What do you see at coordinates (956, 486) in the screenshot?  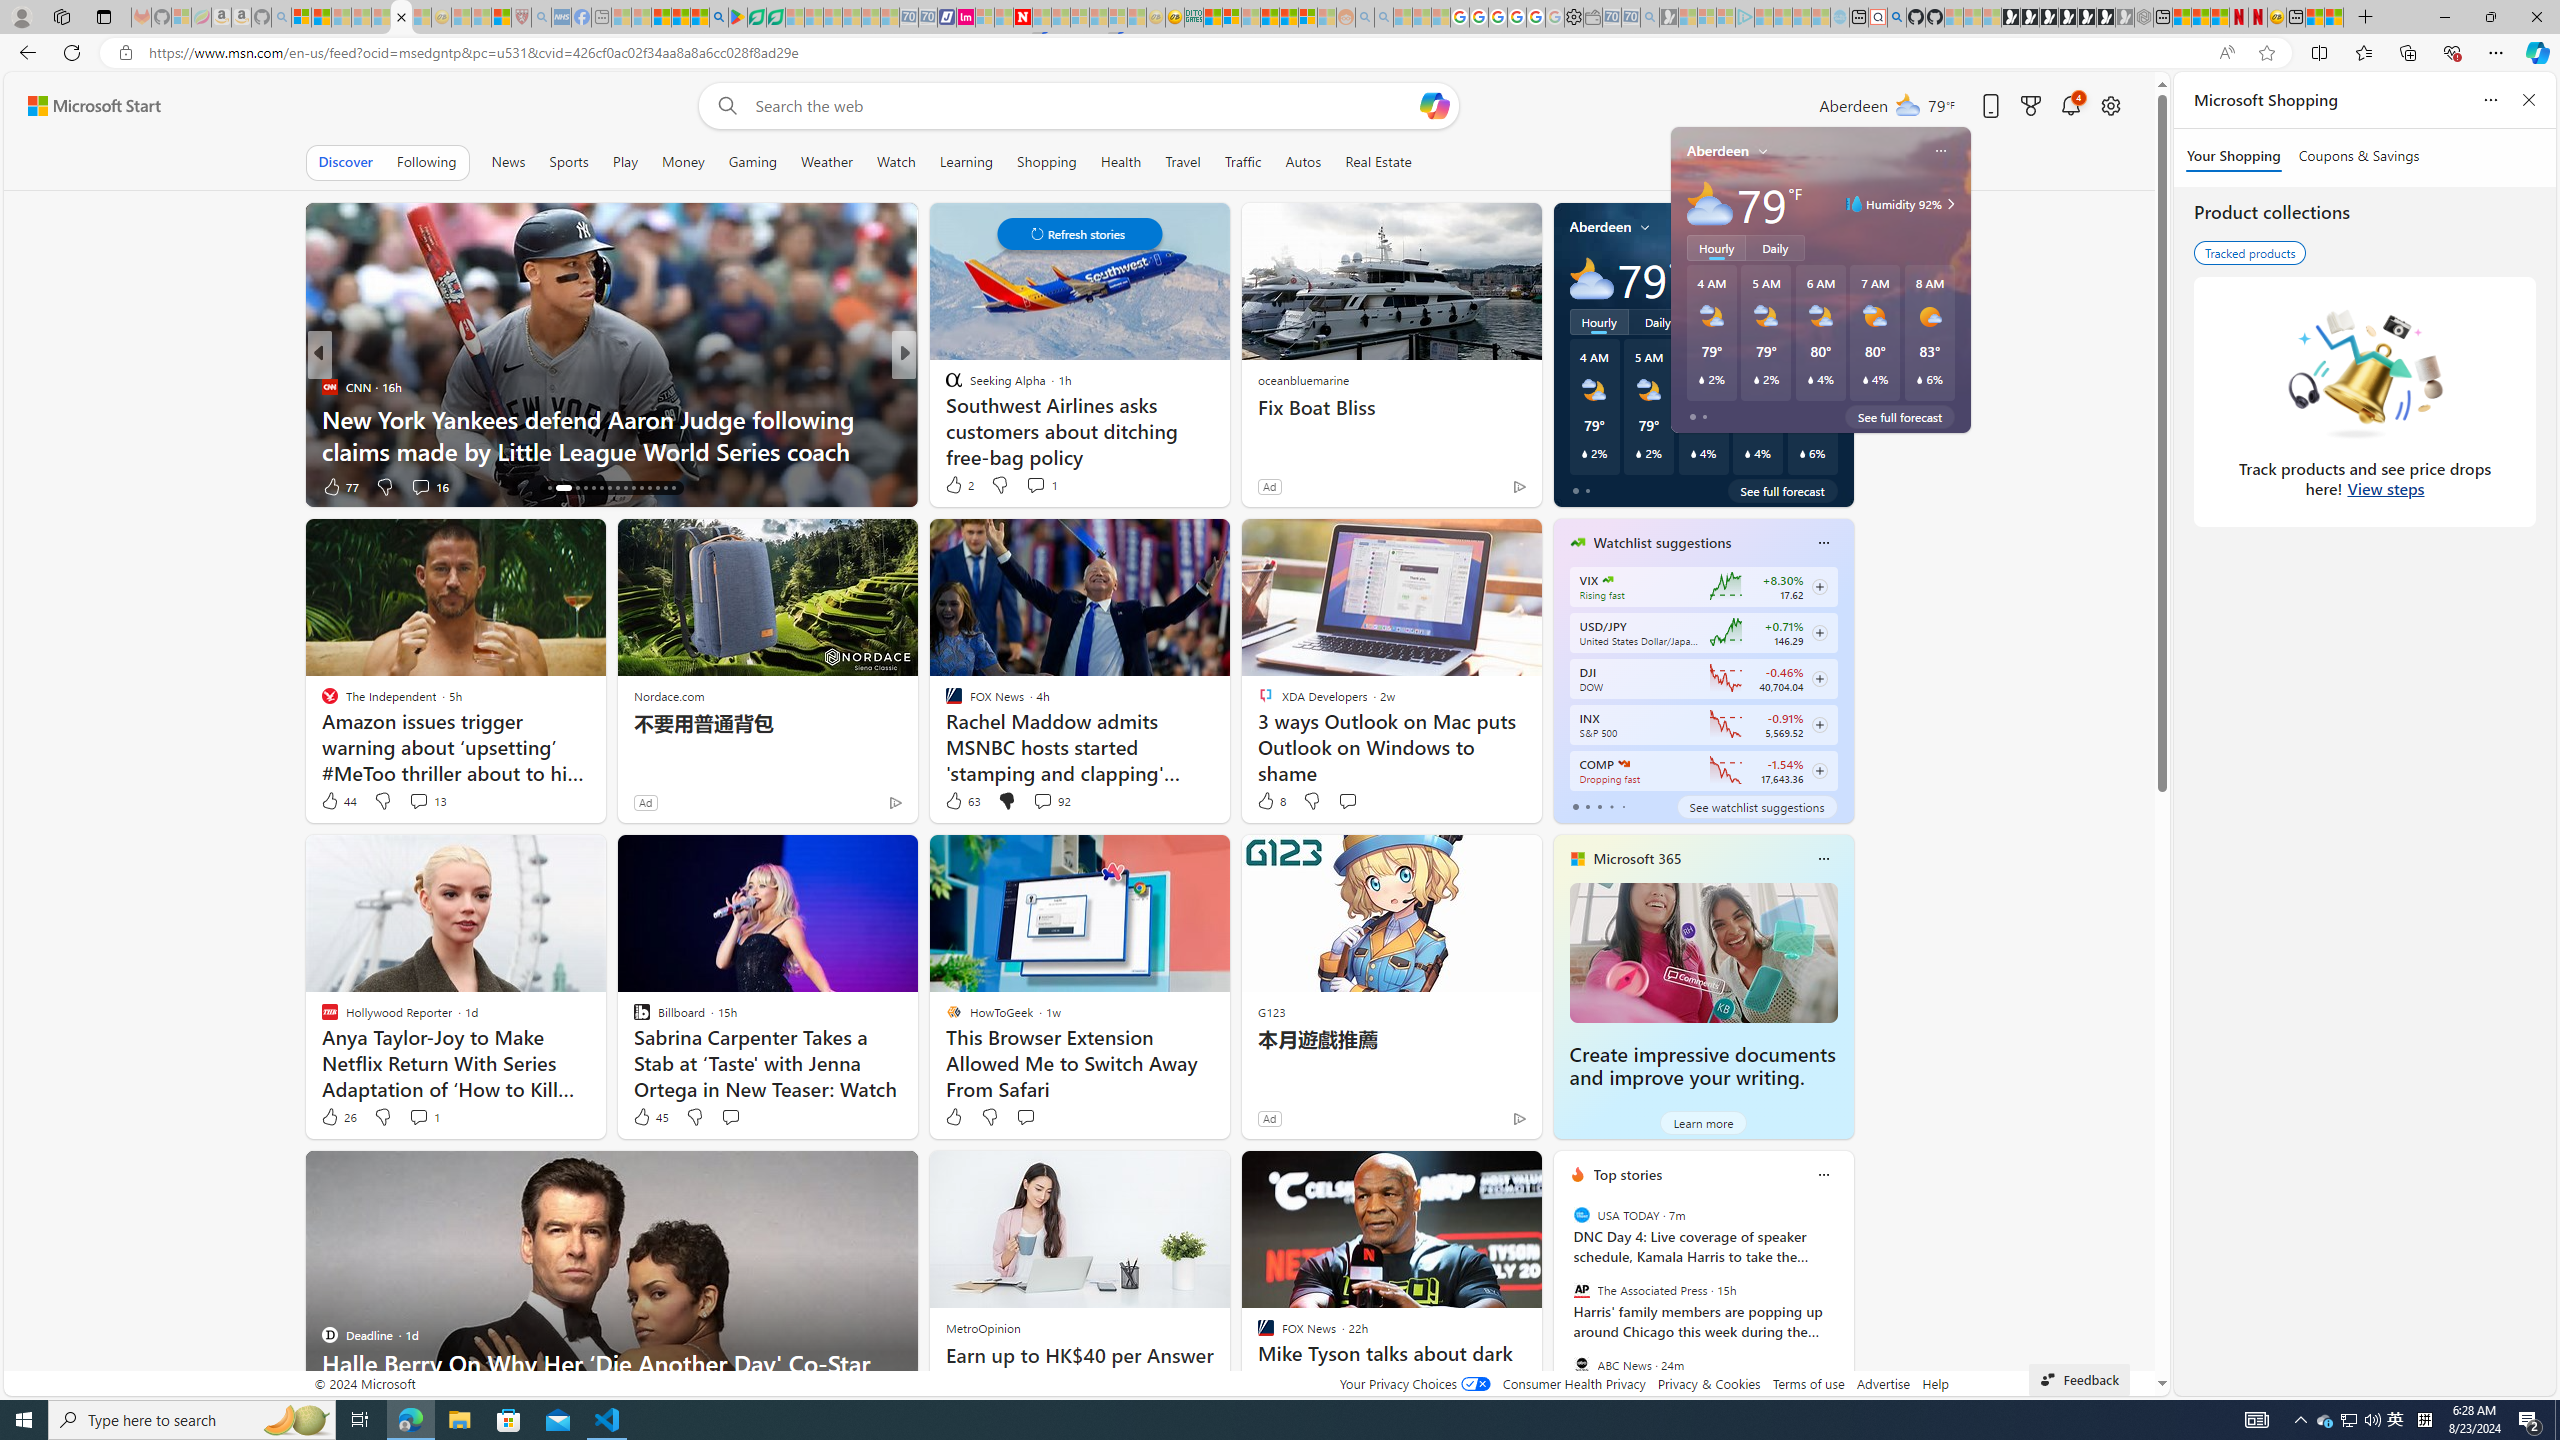 I see `71 Like` at bounding box center [956, 486].